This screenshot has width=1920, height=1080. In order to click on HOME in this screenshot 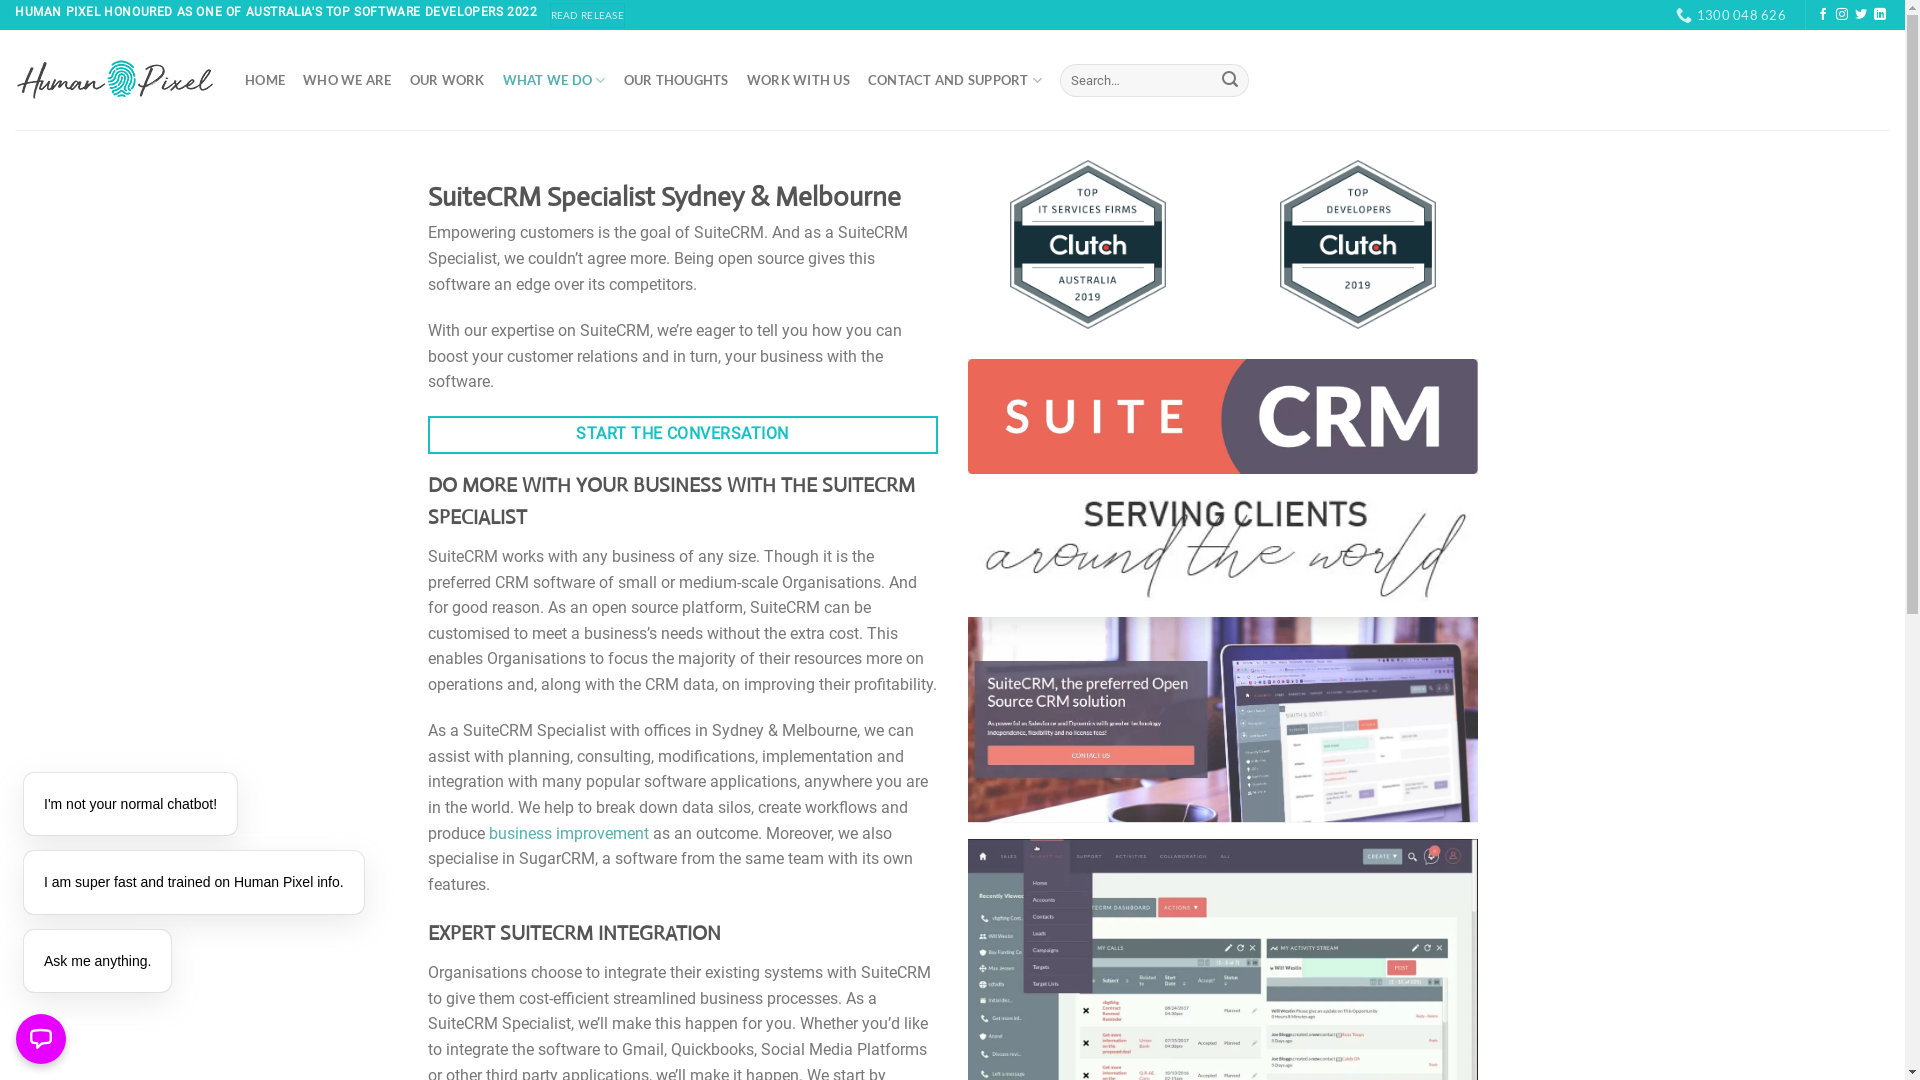, I will do `click(264, 80)`.